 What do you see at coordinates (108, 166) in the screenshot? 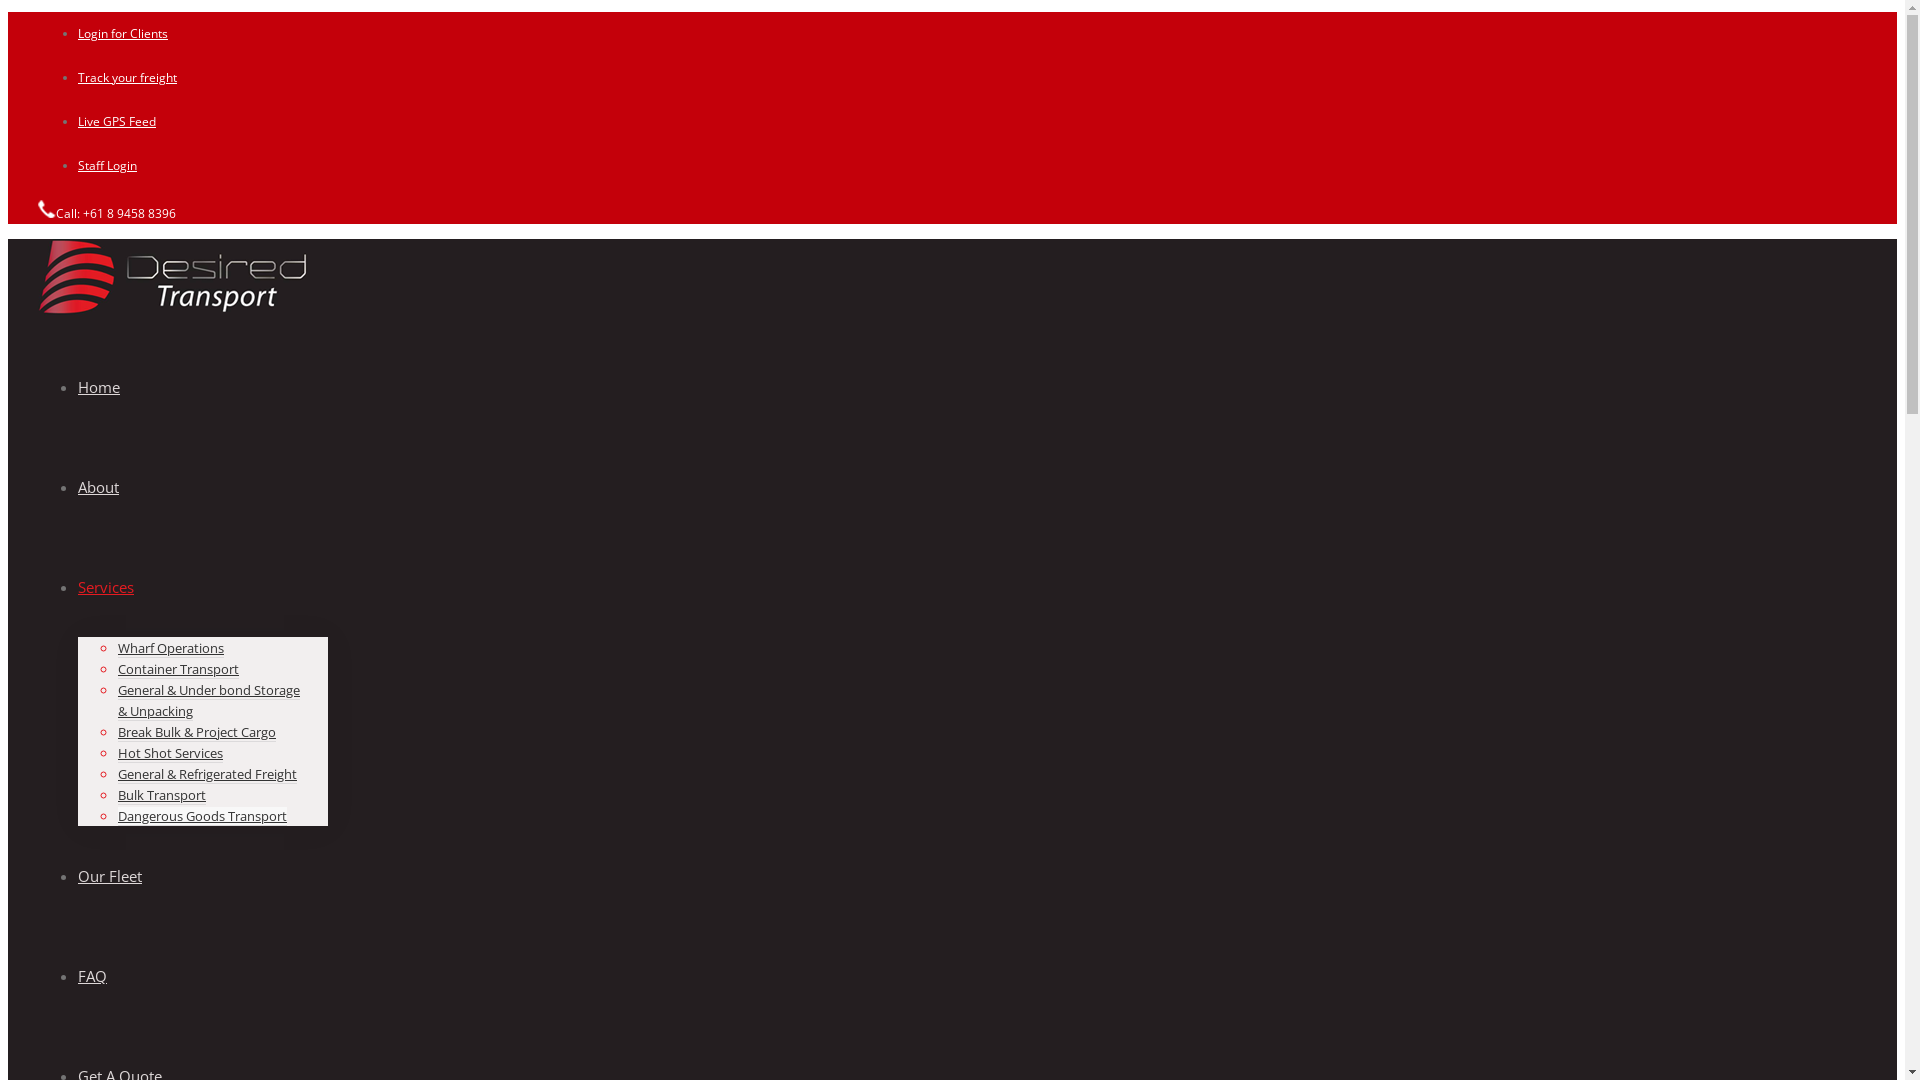
I see `Staff Login` at bounding box center [108, 166].